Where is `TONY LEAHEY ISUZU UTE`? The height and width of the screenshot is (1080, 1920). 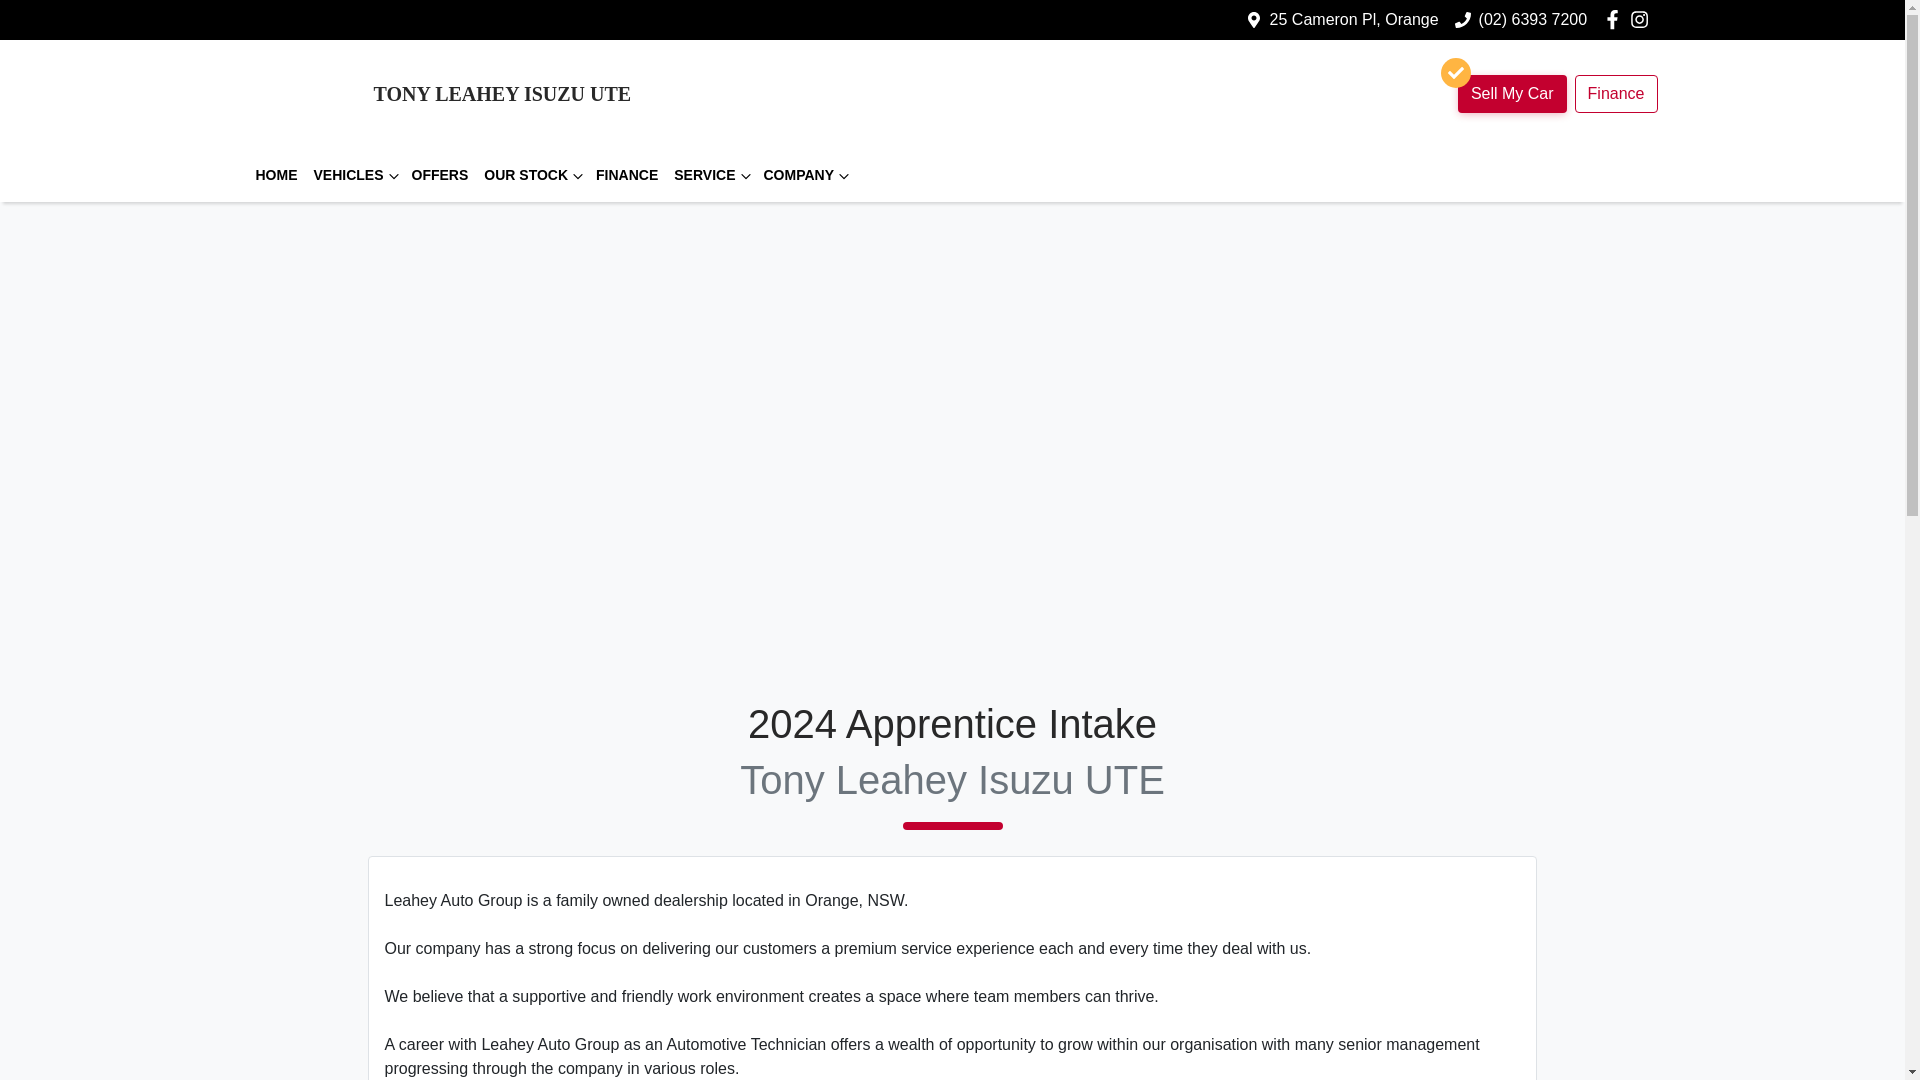 TONY LEAHEY ISUZU UTE is located at coordinates (439, 94).